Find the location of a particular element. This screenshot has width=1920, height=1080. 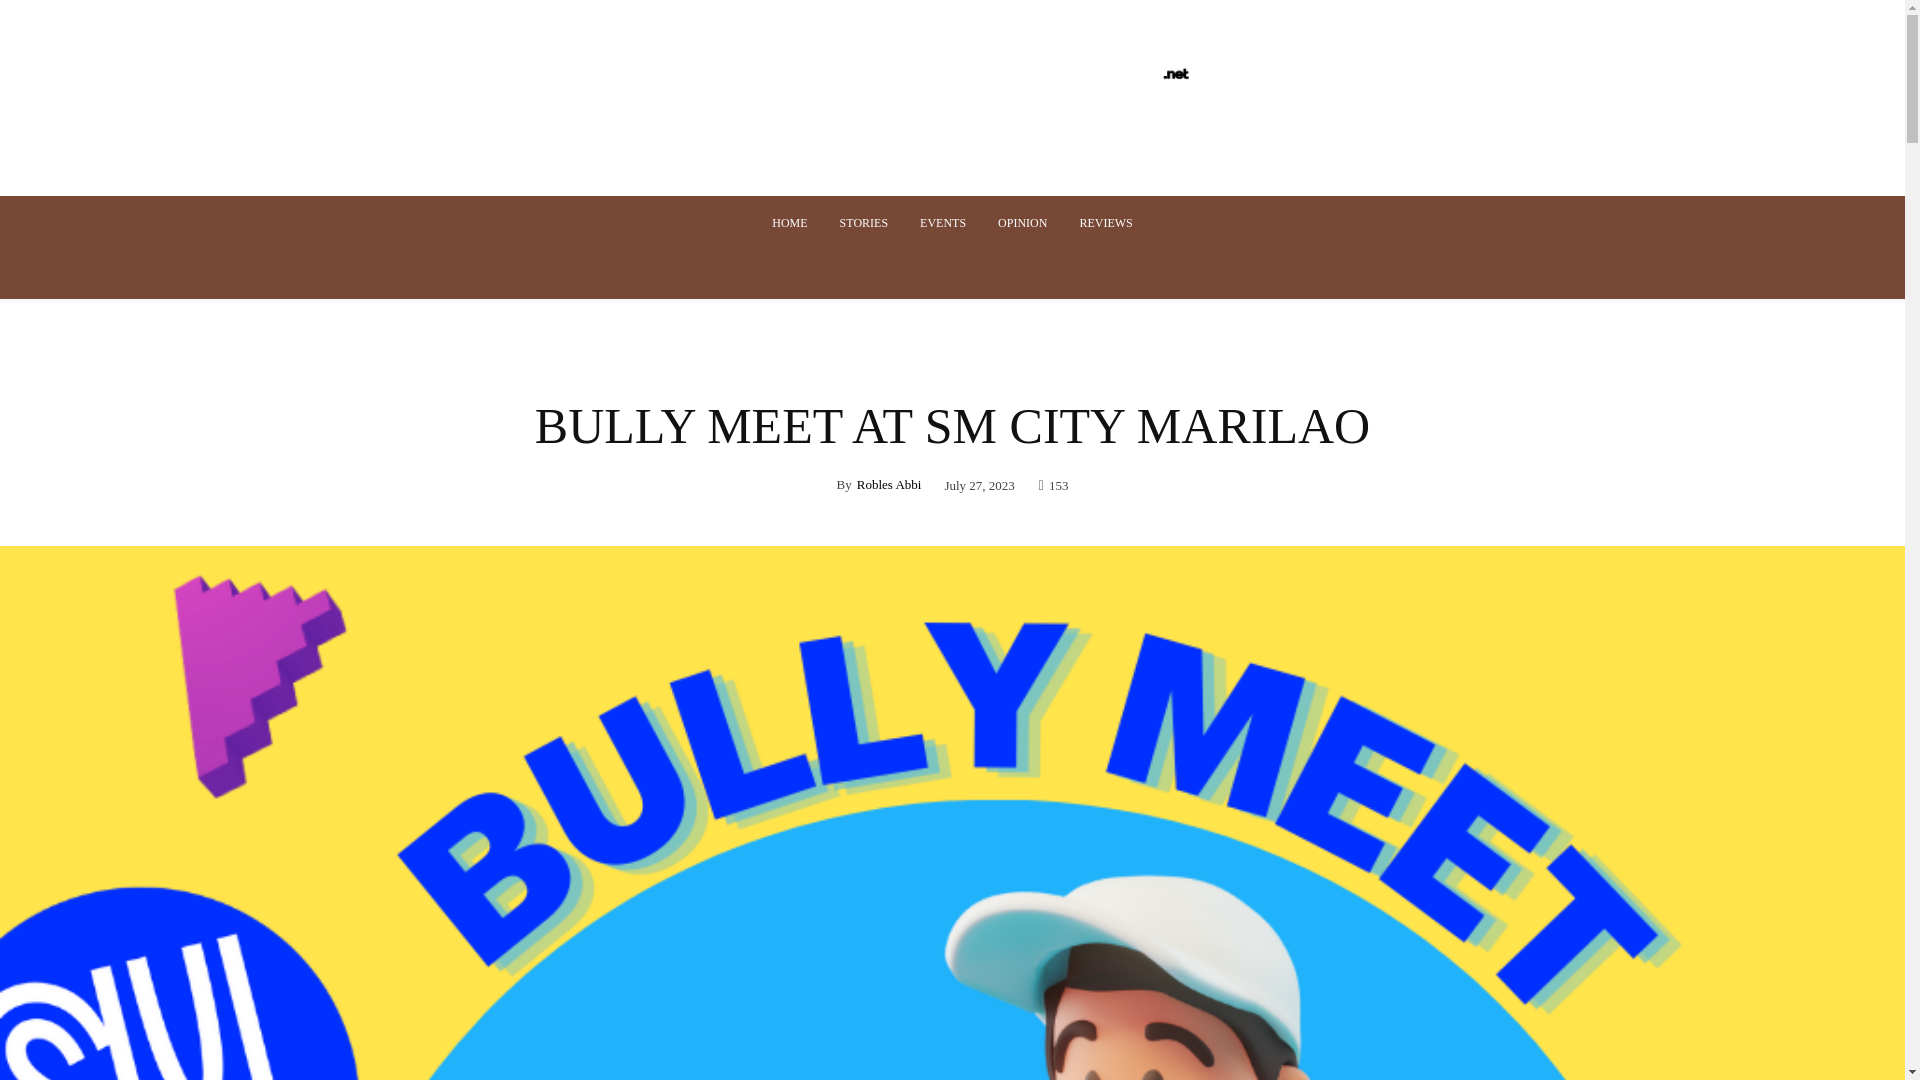

EVENTS is located at coordinates (942, 222).